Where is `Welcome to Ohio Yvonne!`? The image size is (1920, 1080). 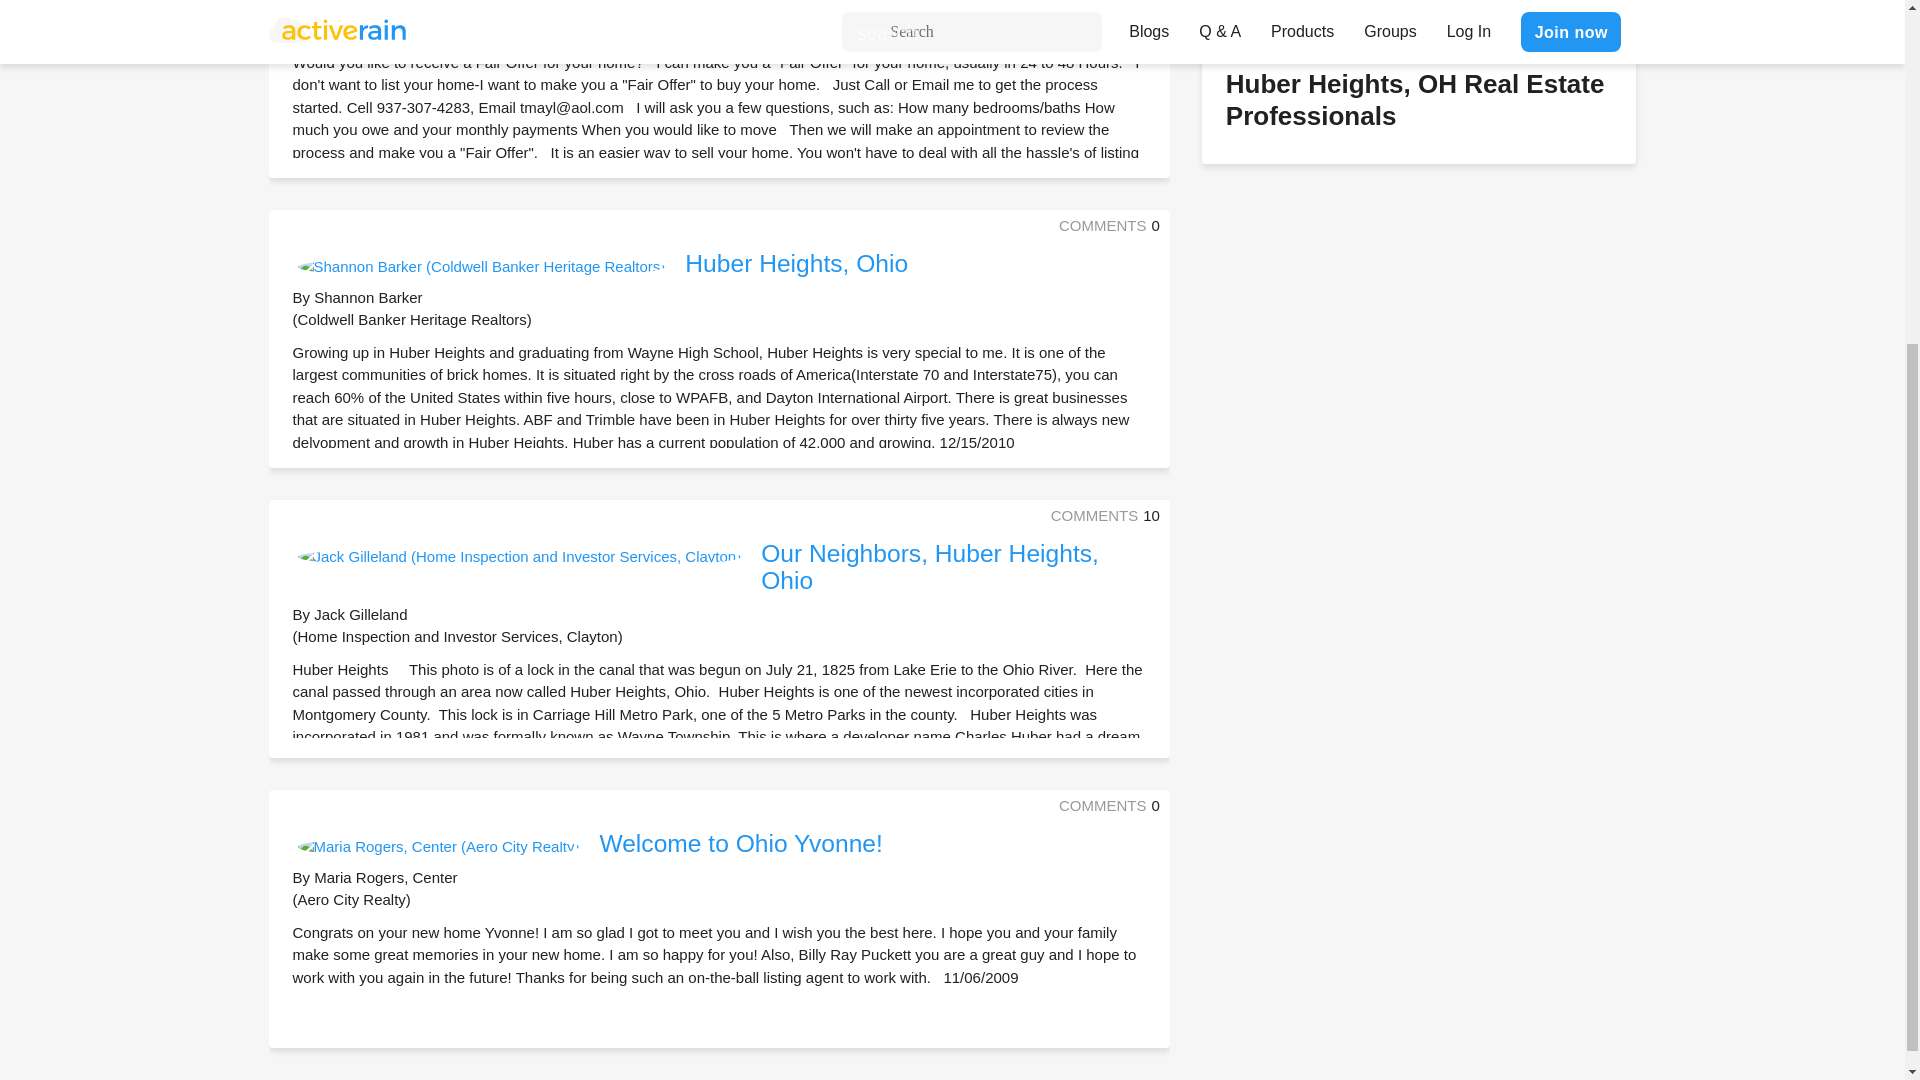 Welcome to Ohio Yvonne! is located at coordinates (740, 844).